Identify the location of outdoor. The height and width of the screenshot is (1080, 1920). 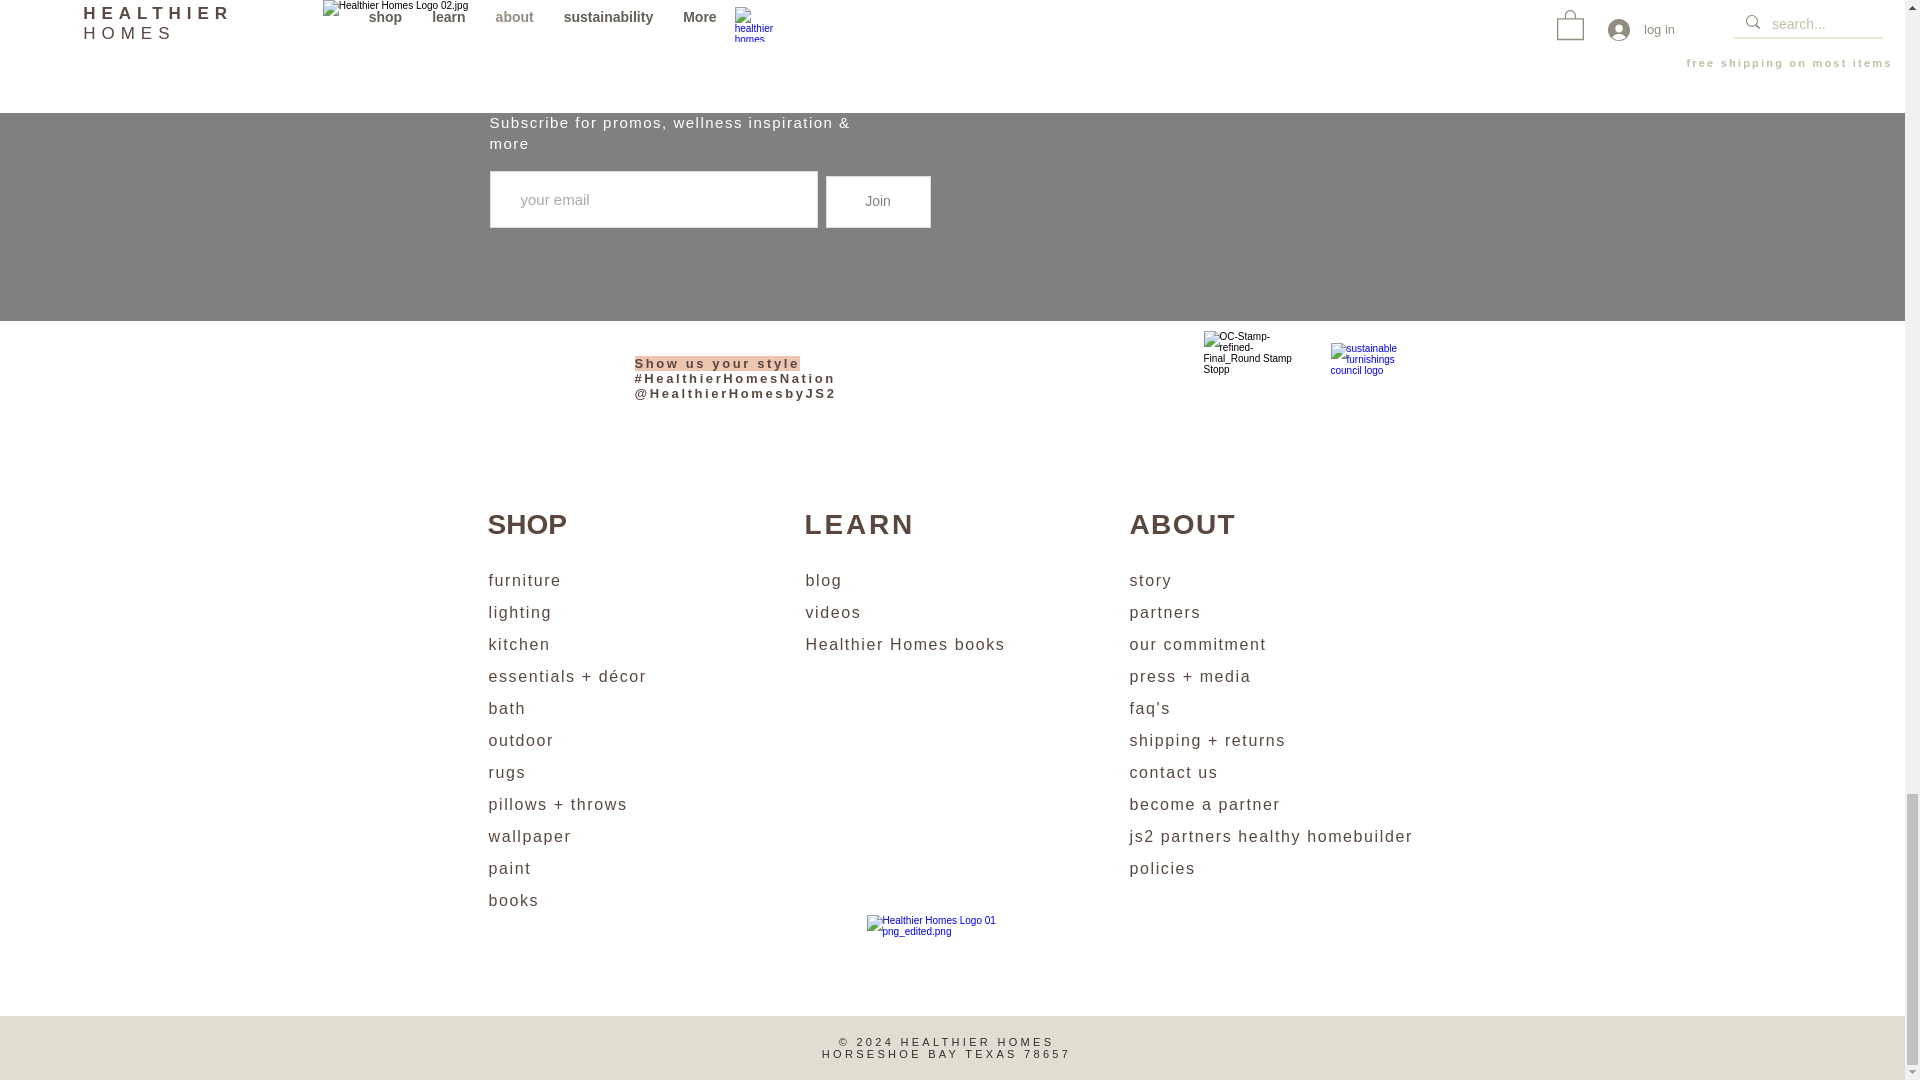
(520, 740).